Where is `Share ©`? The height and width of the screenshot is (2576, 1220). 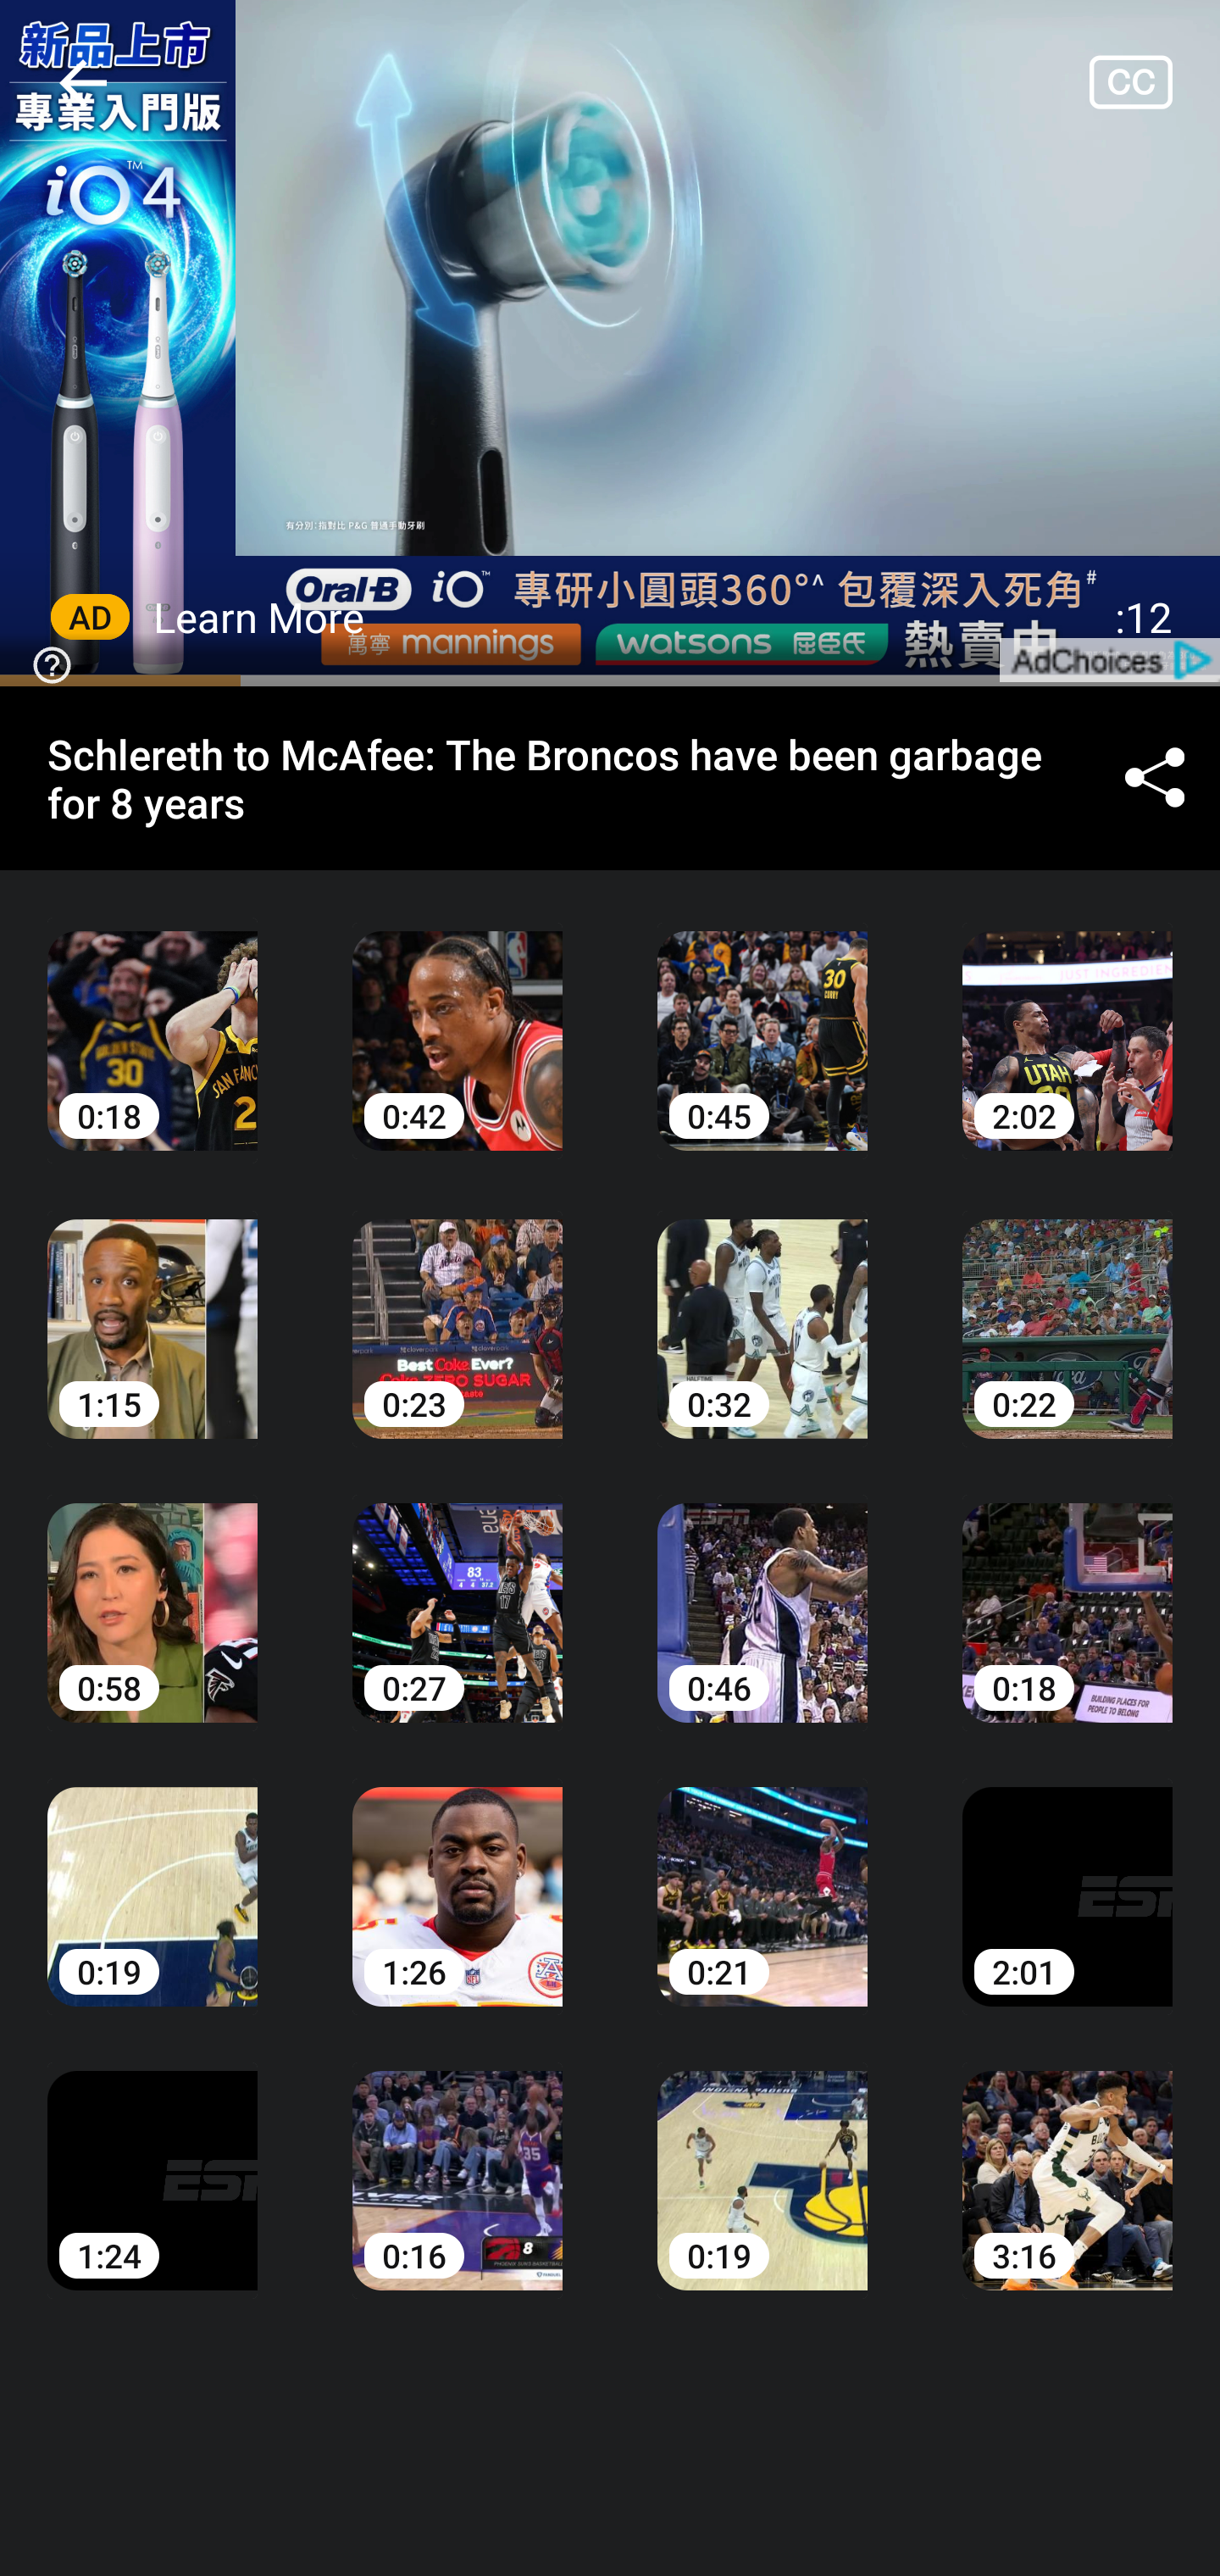 Share © is located at coordinates (1154, 780).